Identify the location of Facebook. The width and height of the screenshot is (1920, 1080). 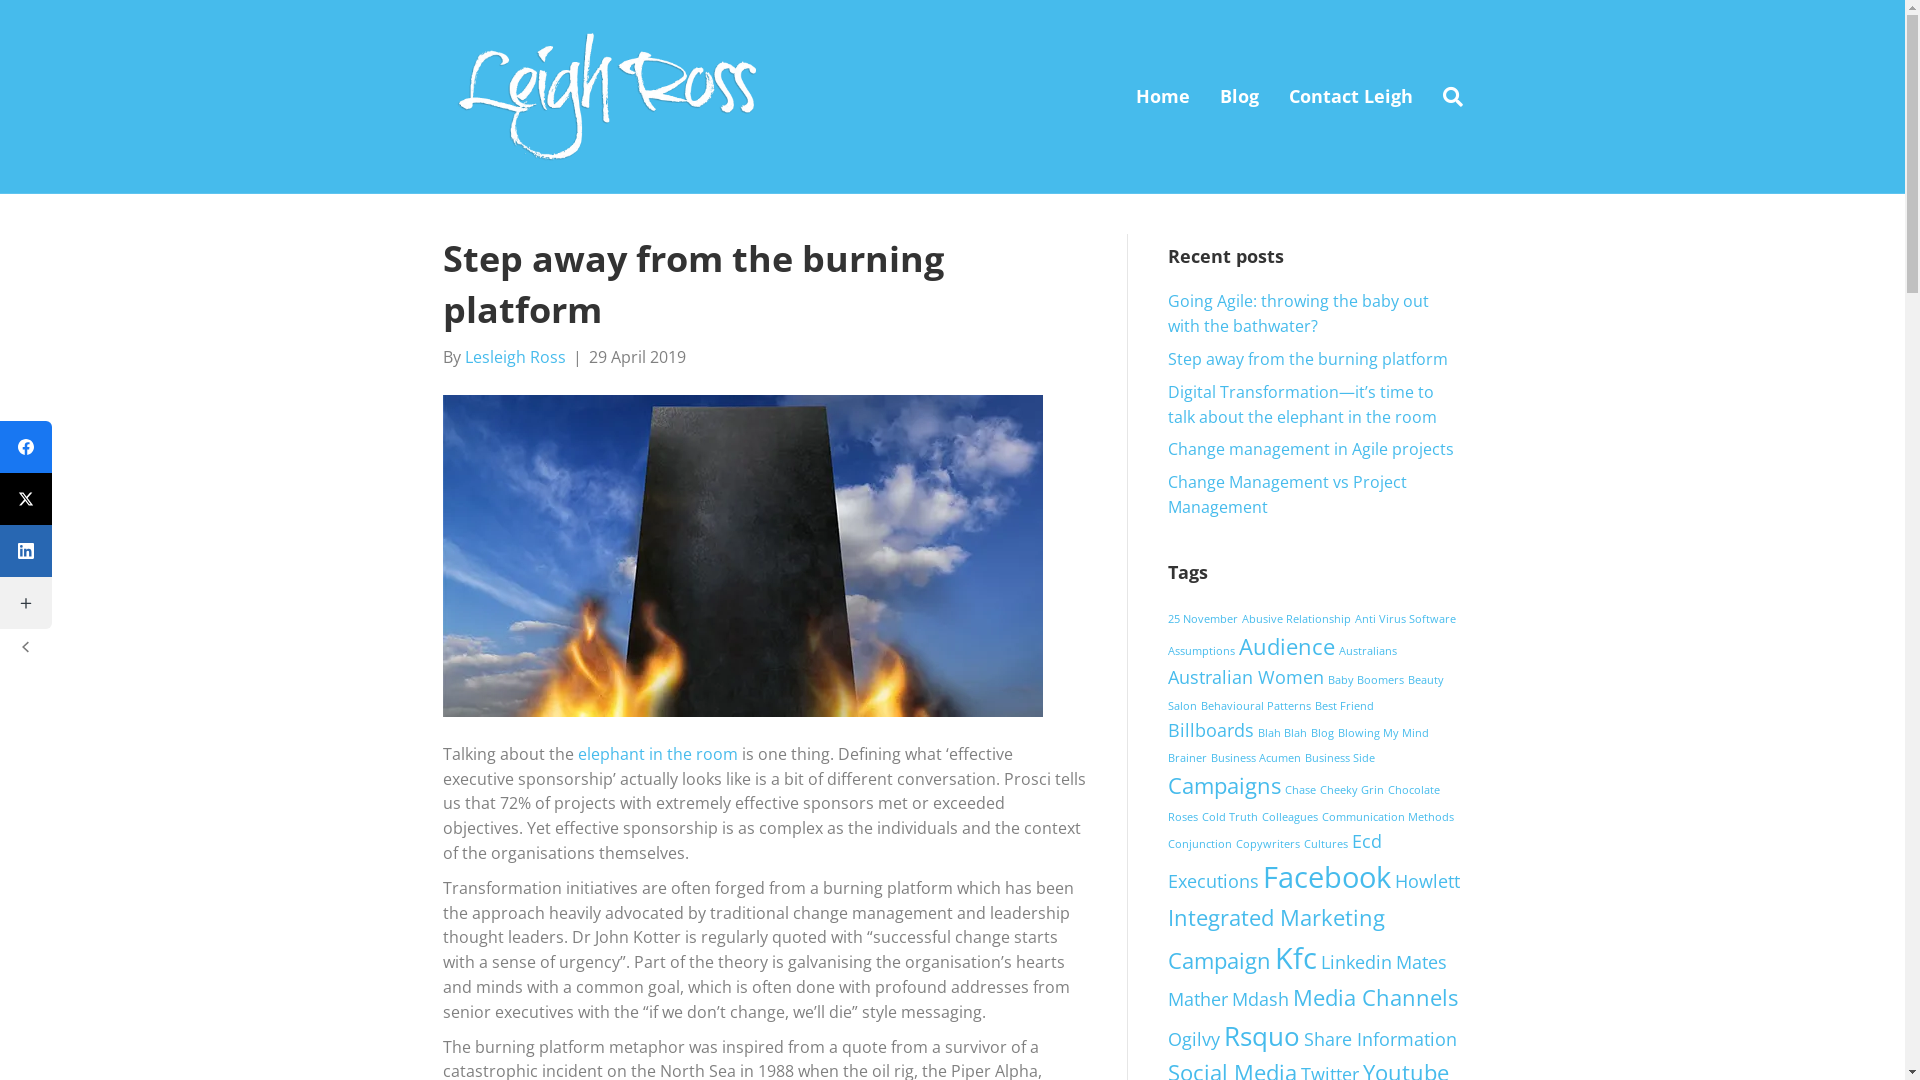
(1326, 877).